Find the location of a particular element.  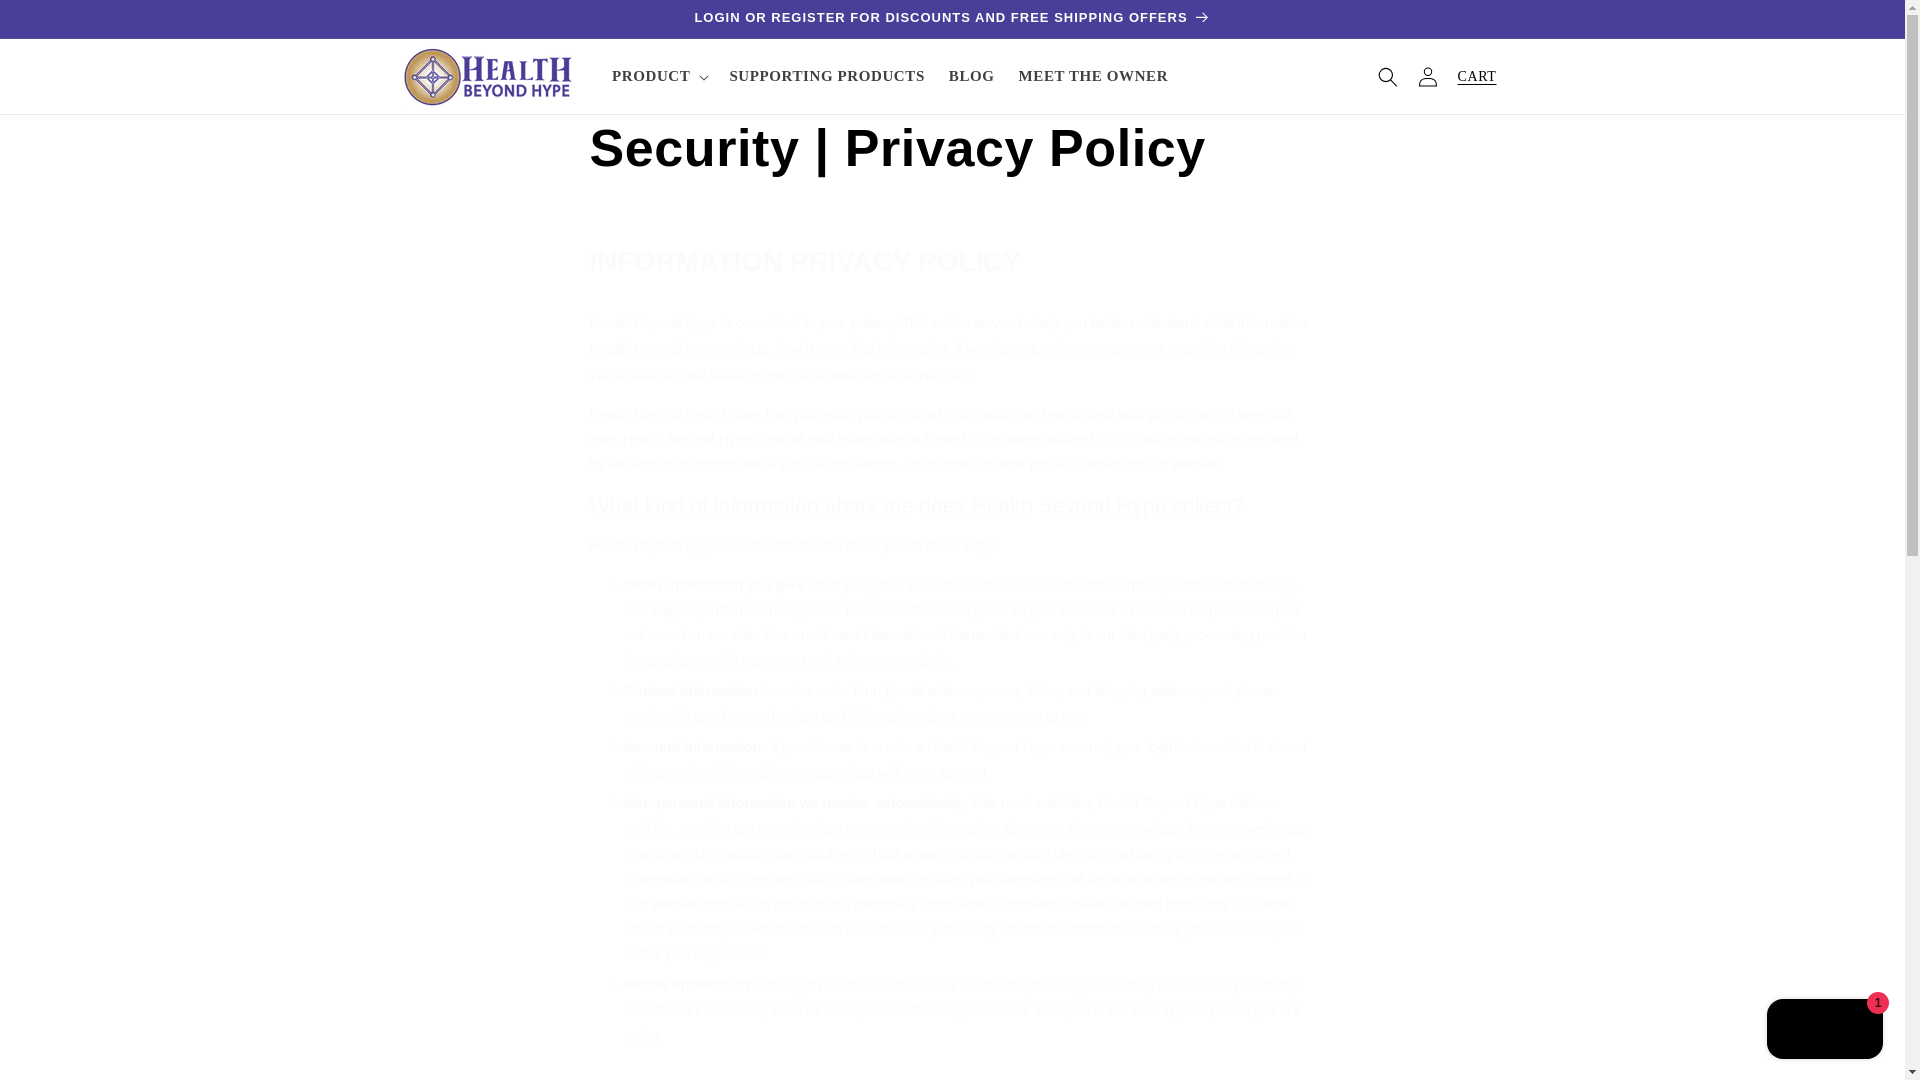

Shopify online store chat is located at coordinates (1824, 1031).